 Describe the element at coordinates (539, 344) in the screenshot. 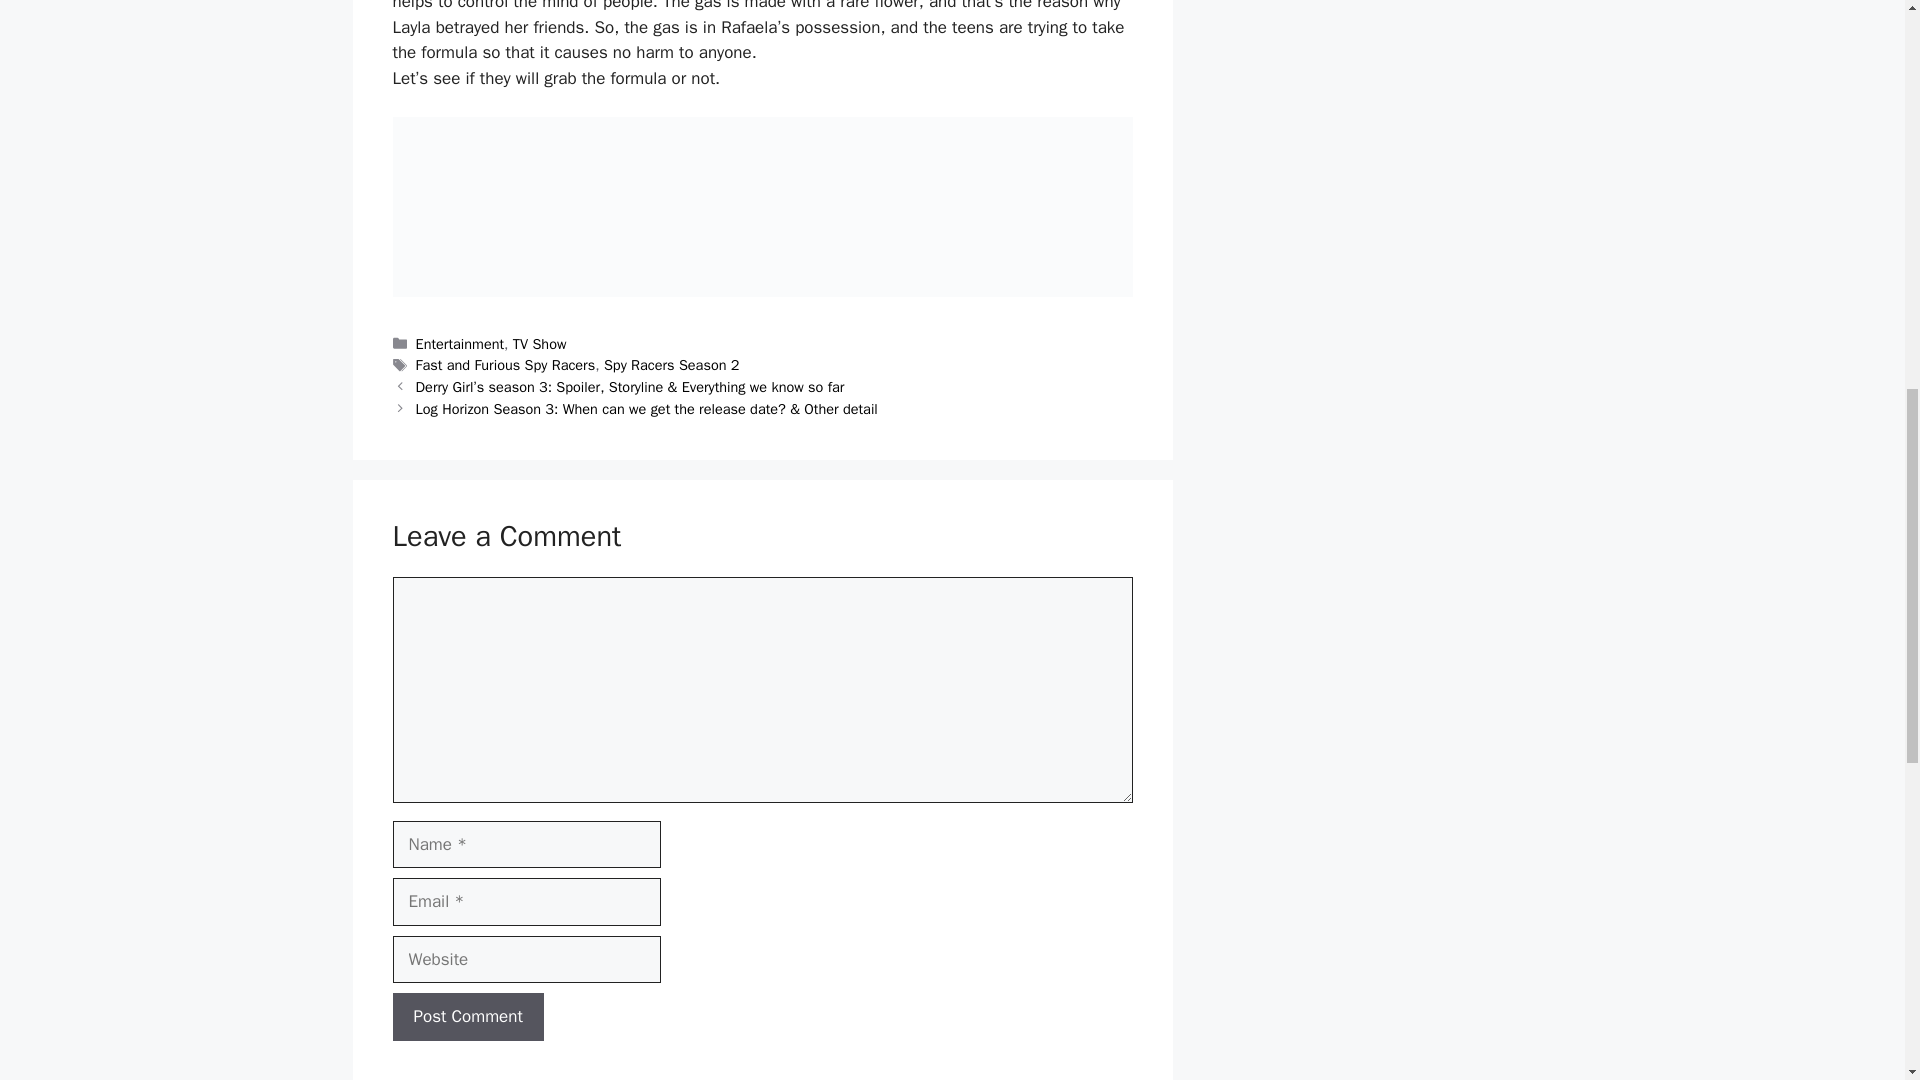

I see `TV Show` at that location.